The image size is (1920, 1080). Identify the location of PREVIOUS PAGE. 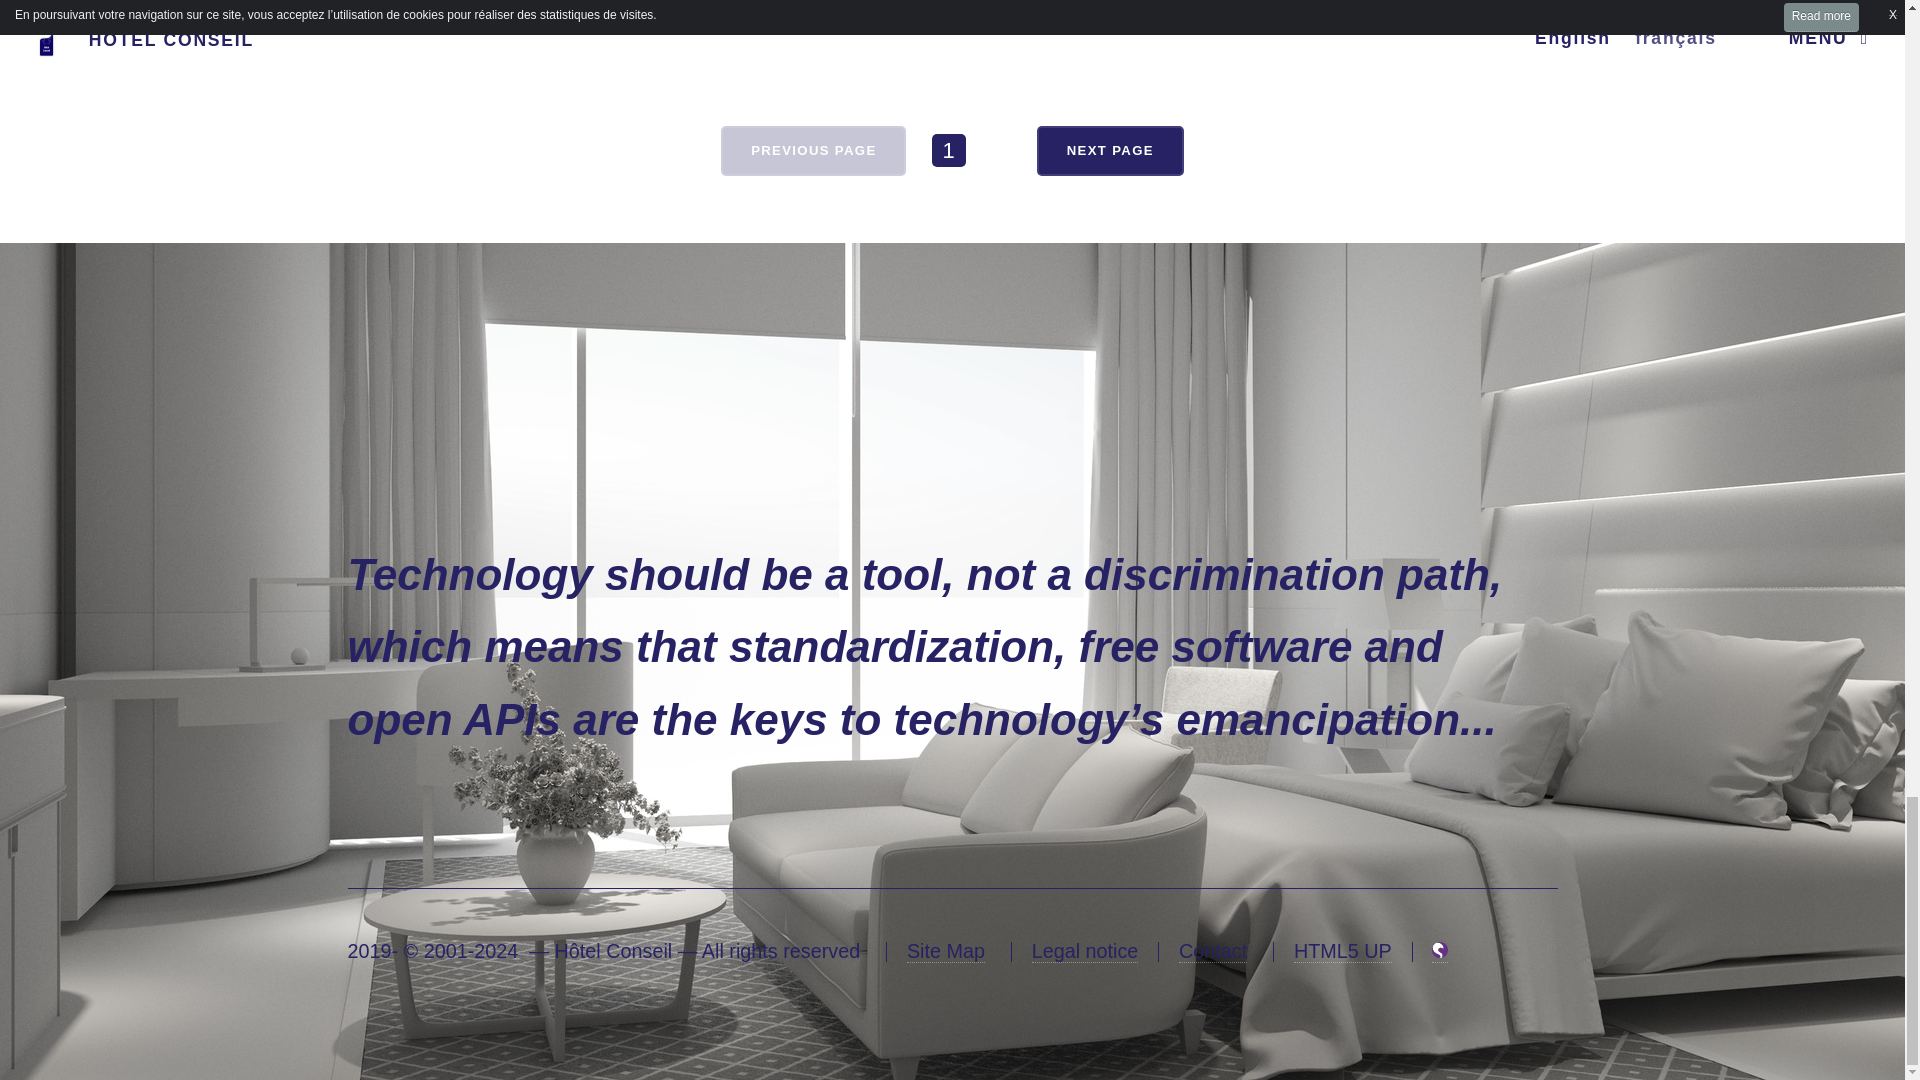
(814, 151).